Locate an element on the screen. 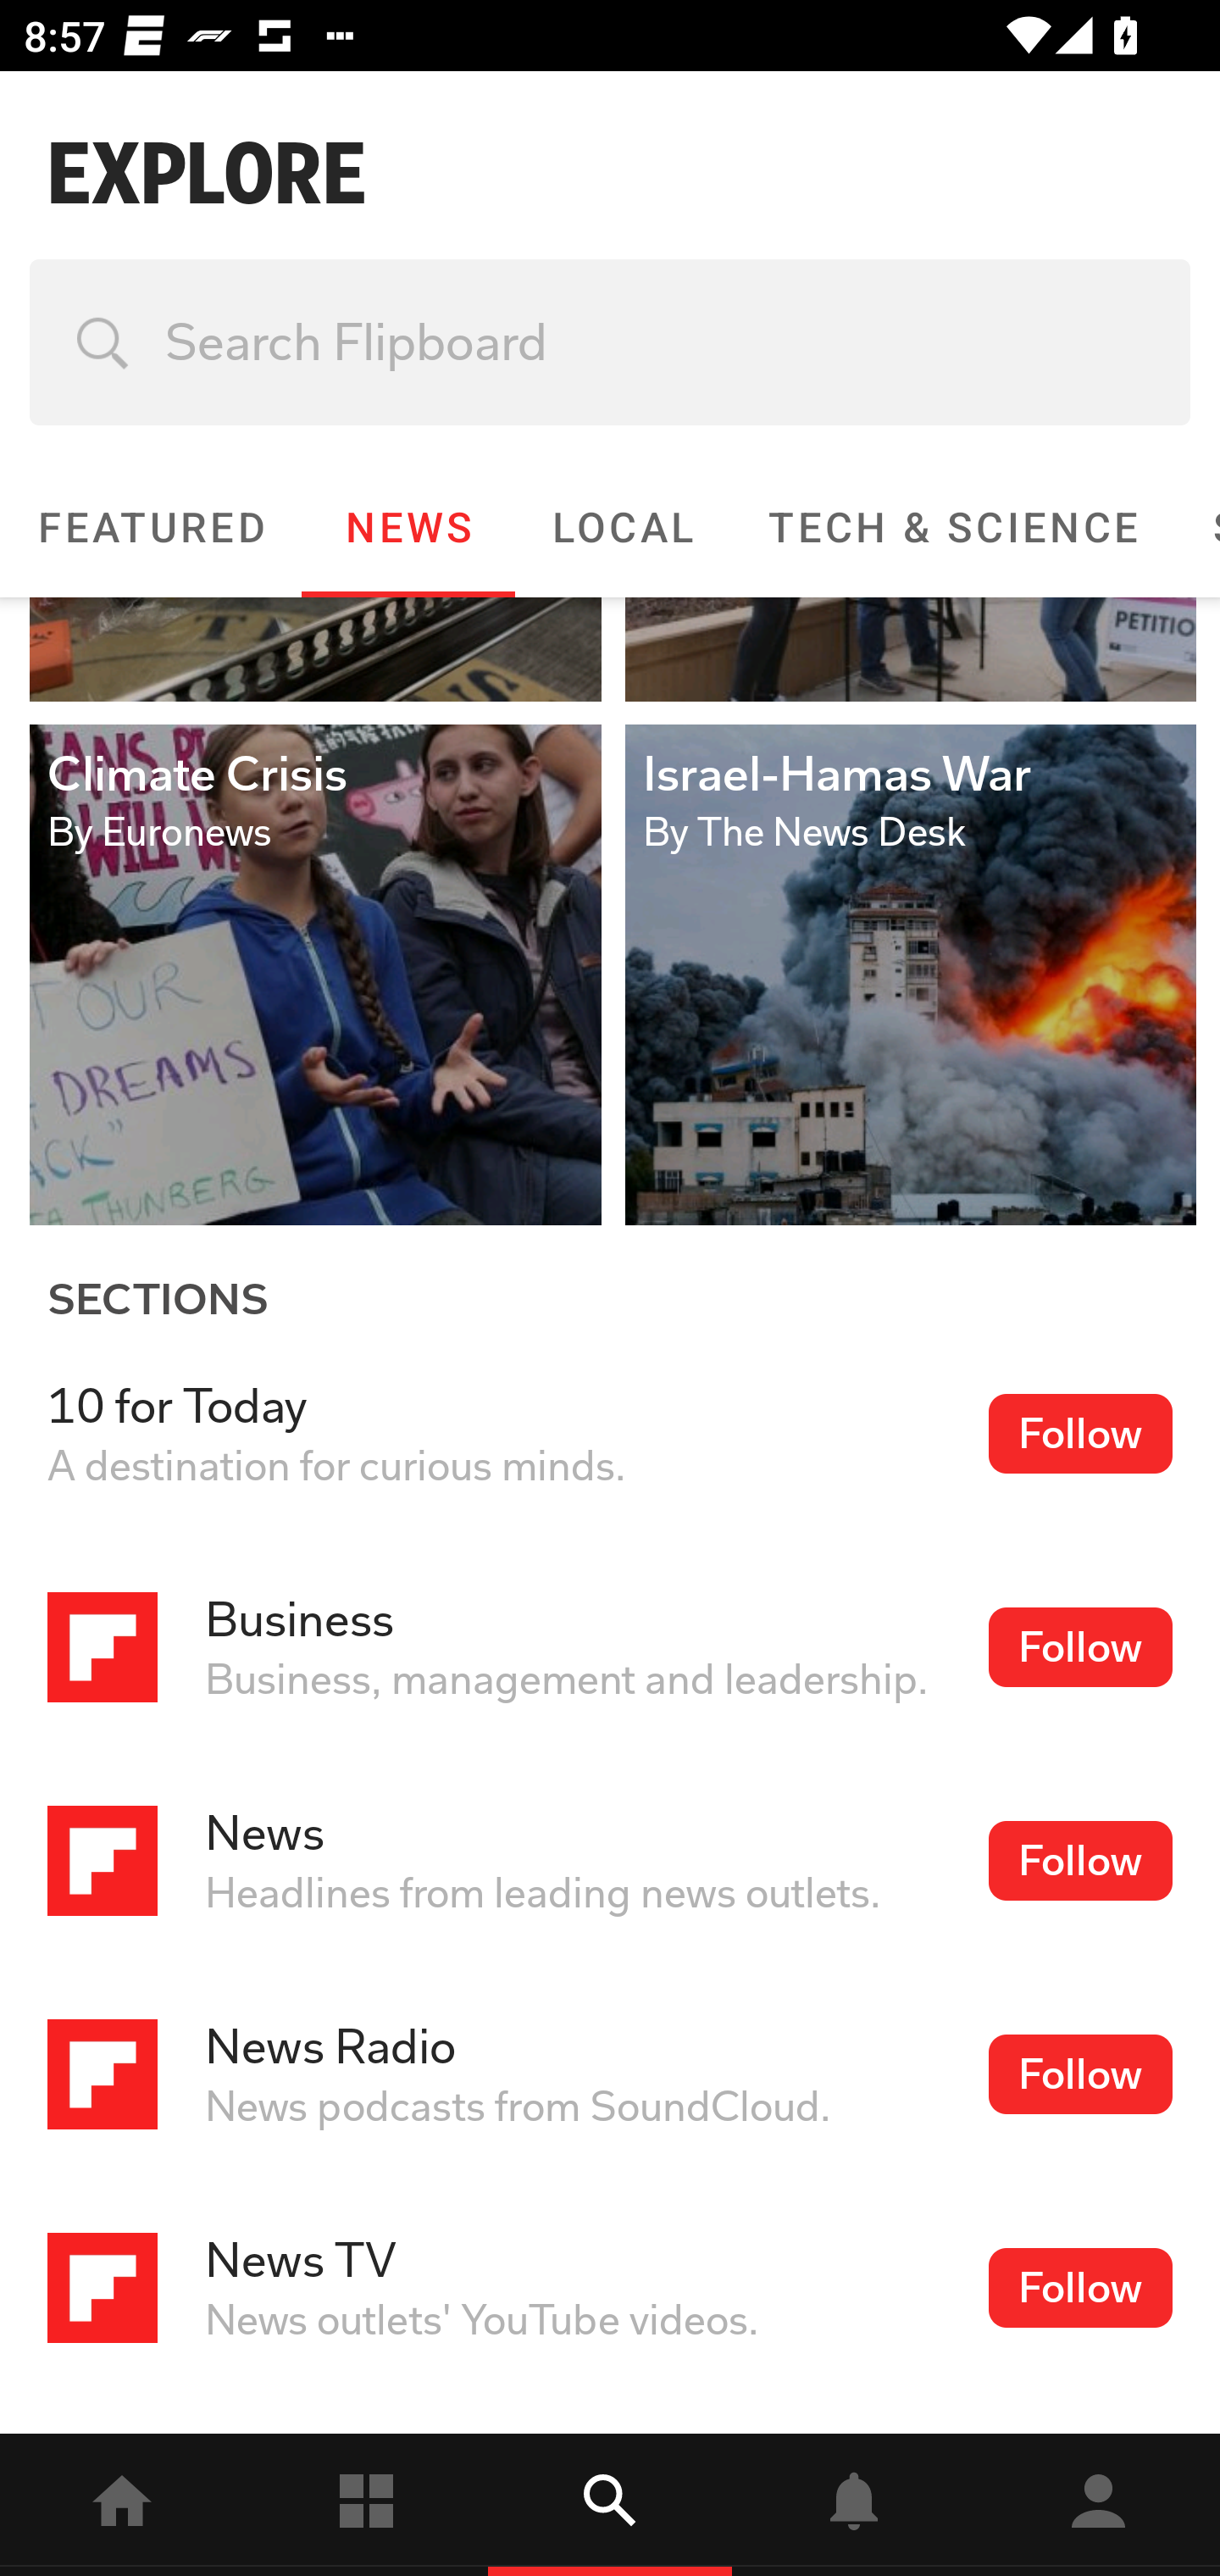 The width and height of the screenshot is (1220, 2576). Following is located at coordinates (366, 2505).